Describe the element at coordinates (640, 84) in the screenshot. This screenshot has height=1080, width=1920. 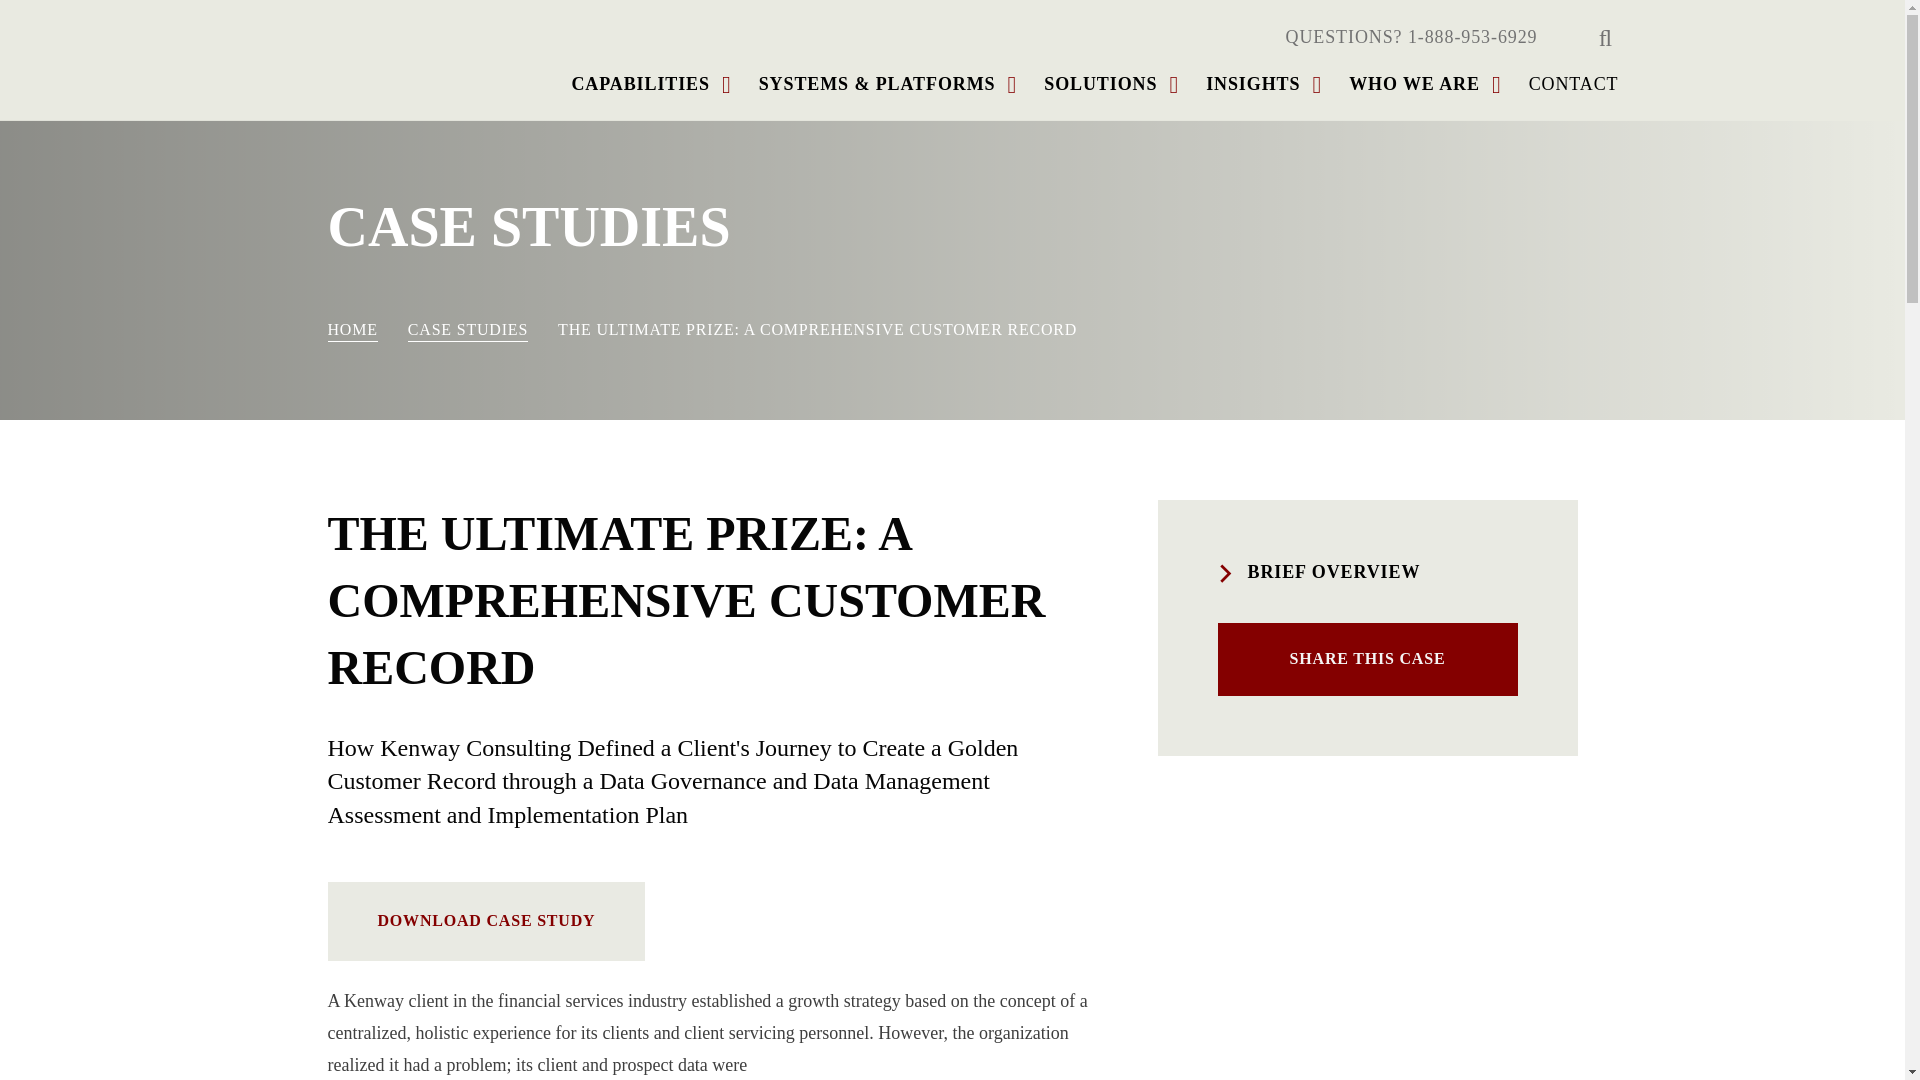
I see `CAPABILITIES` at that location.